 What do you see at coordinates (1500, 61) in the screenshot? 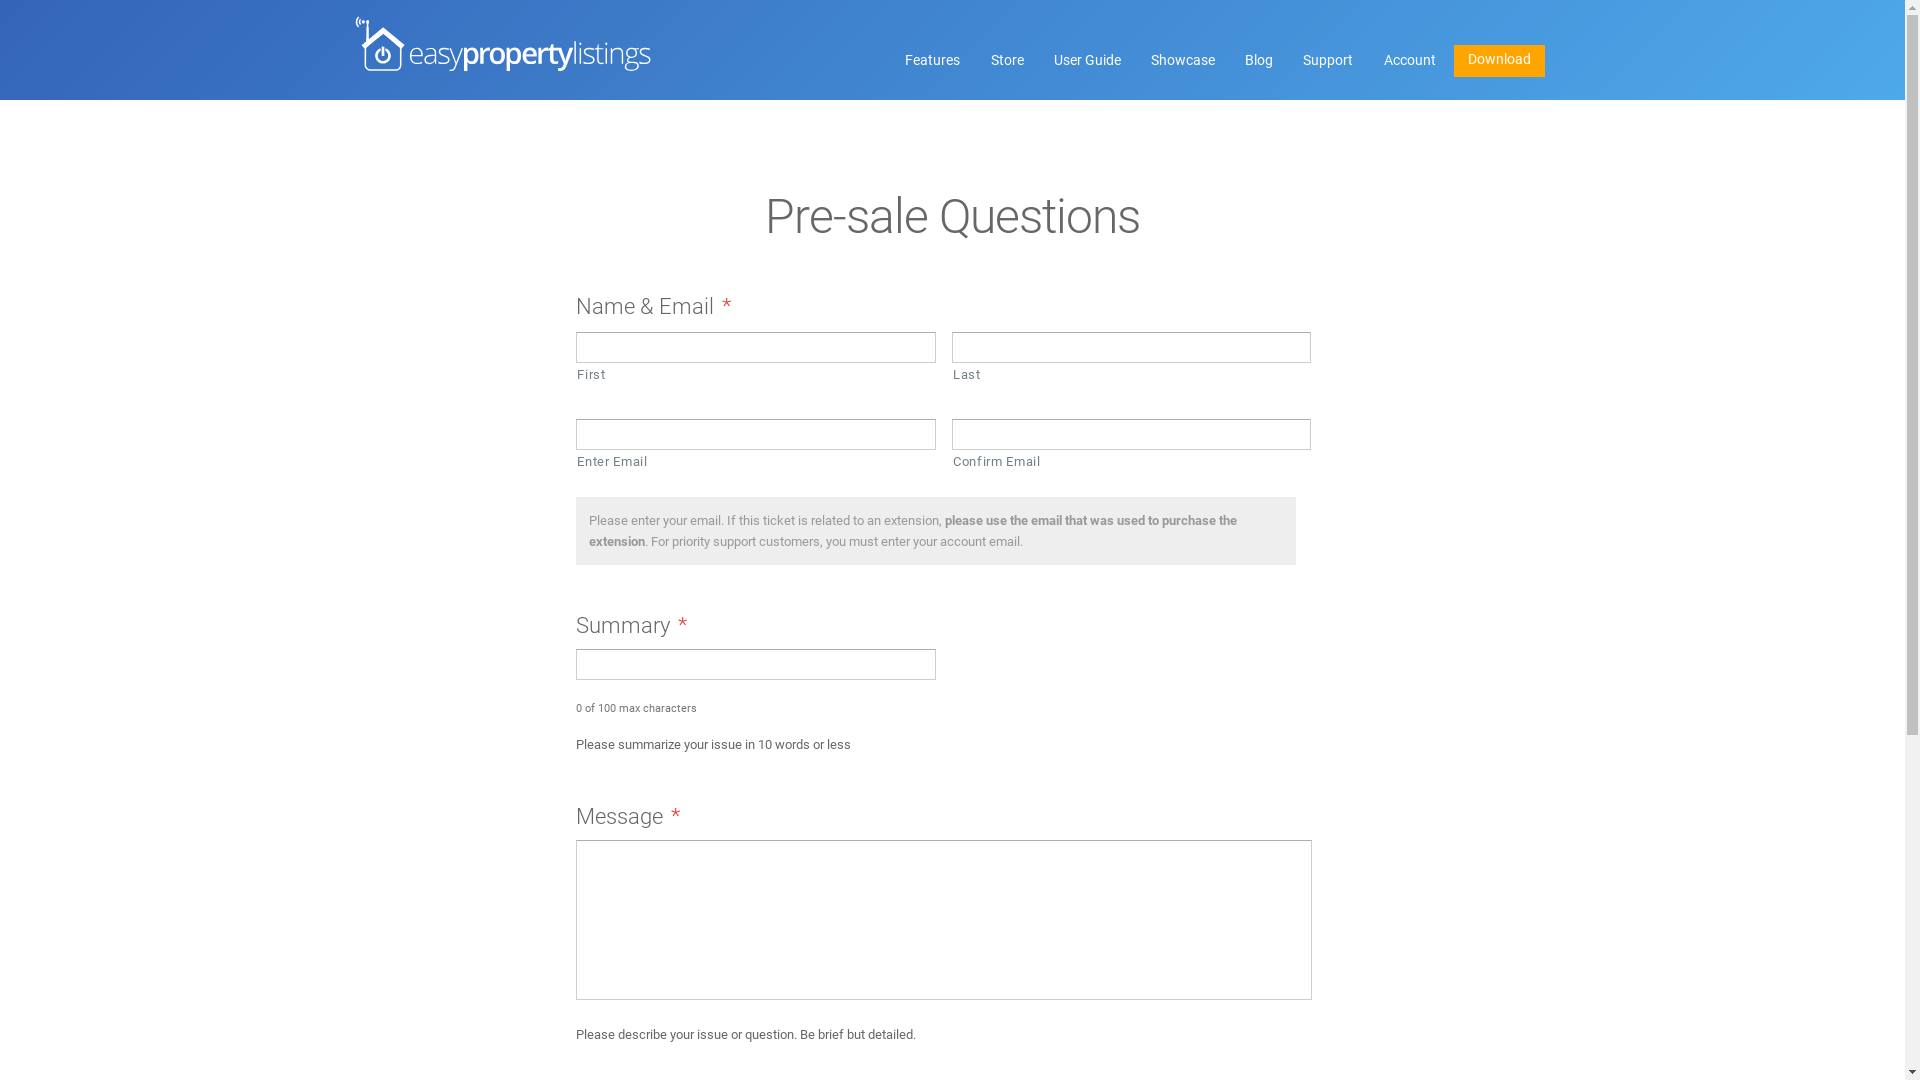
I see `Download` at bounding box center [1500, 61].